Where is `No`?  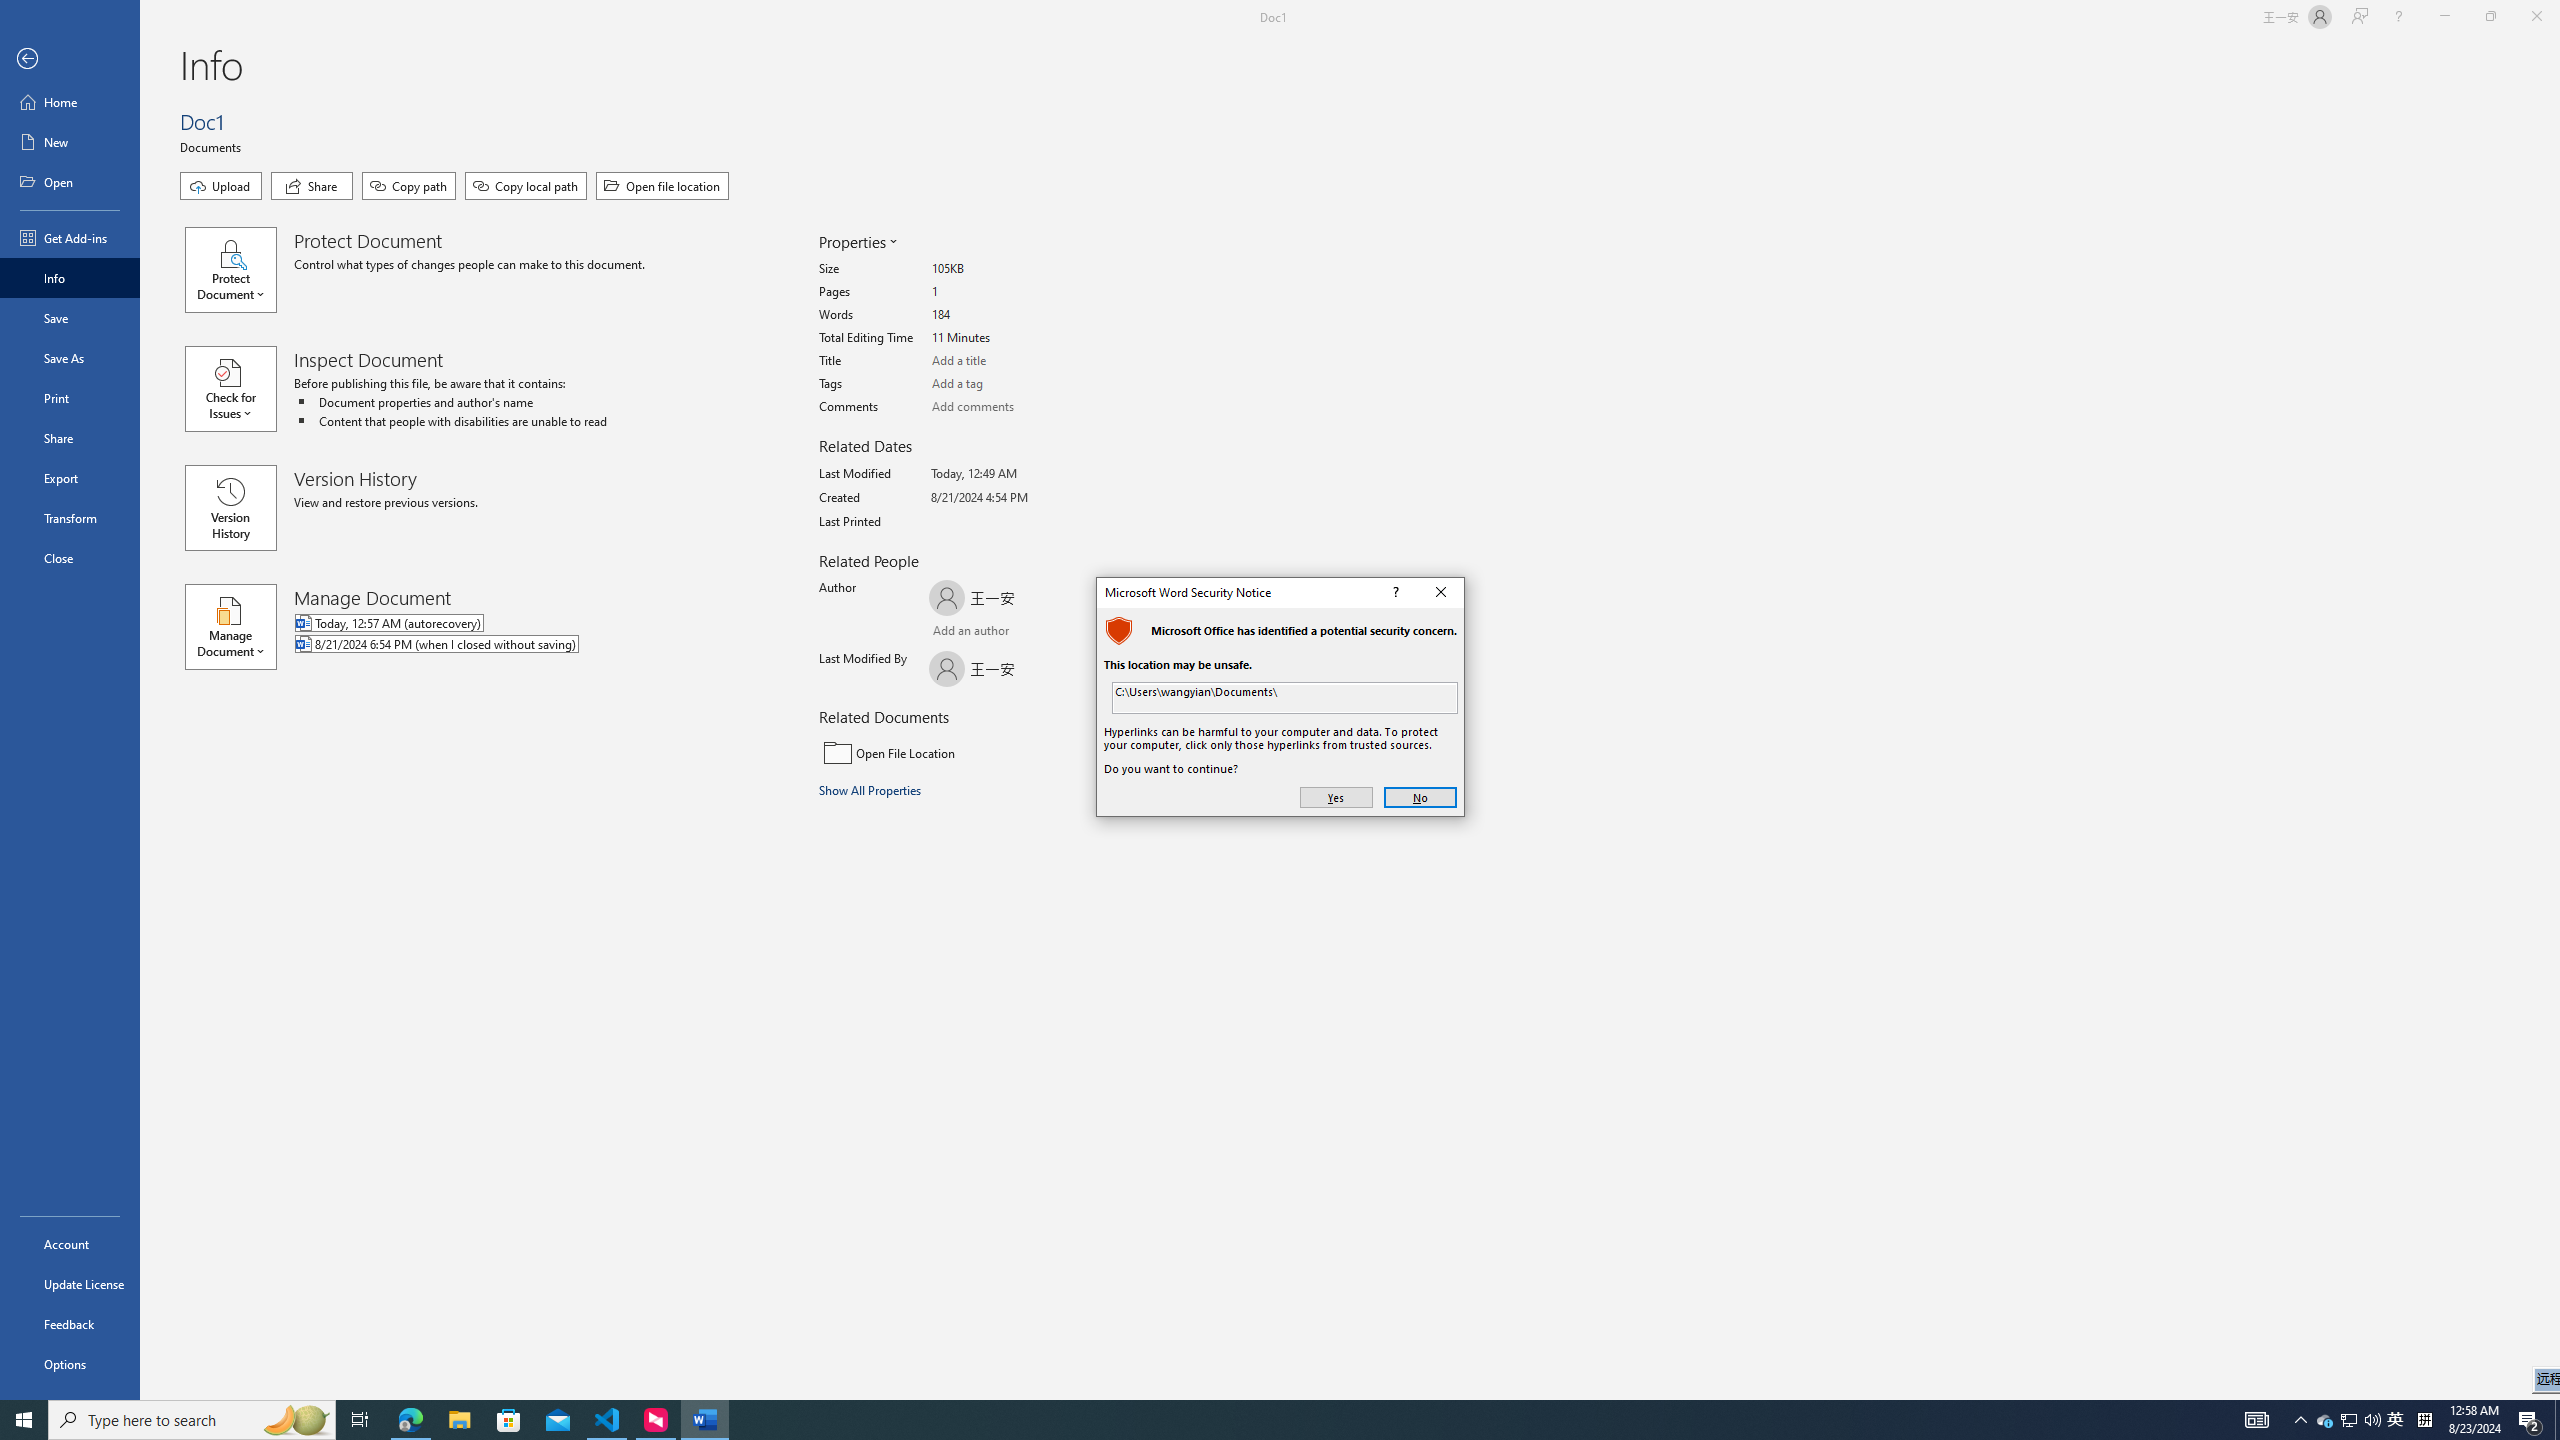
No is located at coordinates (1420, 798).